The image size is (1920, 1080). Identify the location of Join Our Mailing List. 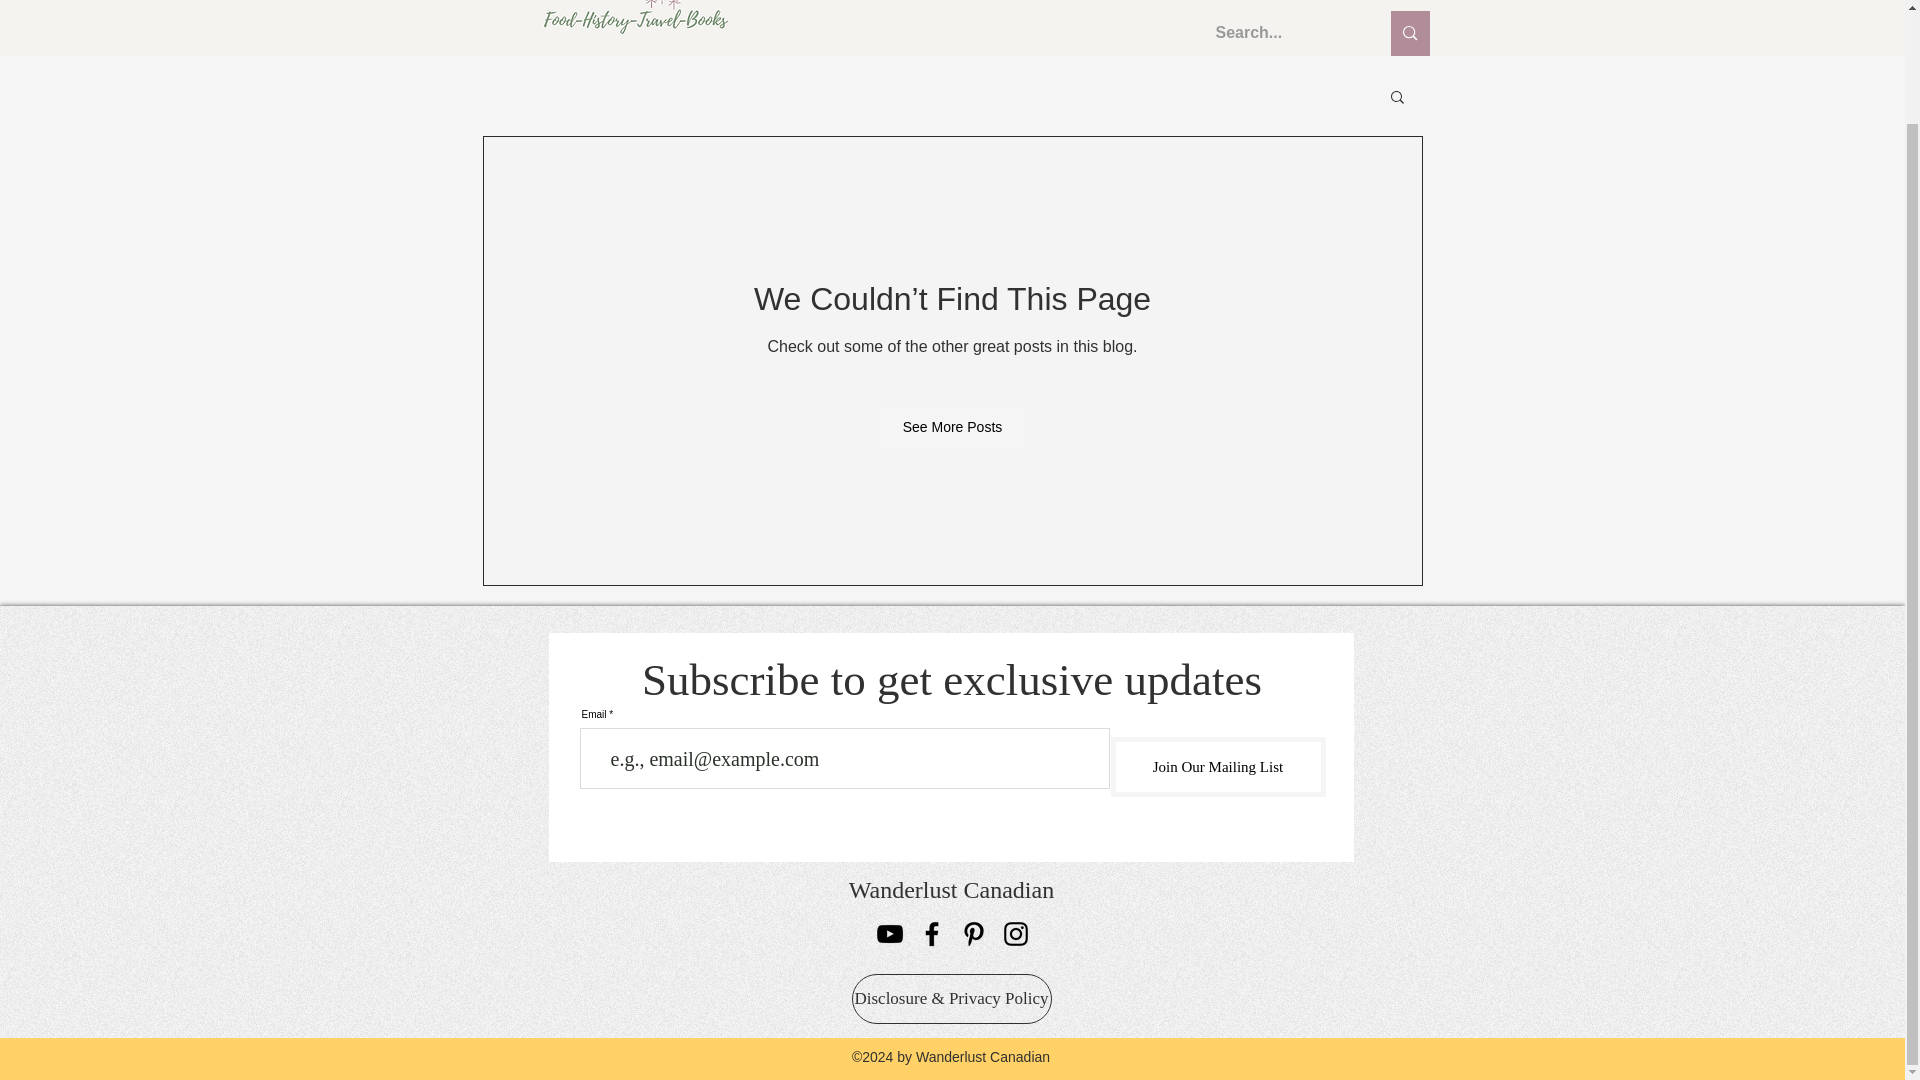
(1216, 766).